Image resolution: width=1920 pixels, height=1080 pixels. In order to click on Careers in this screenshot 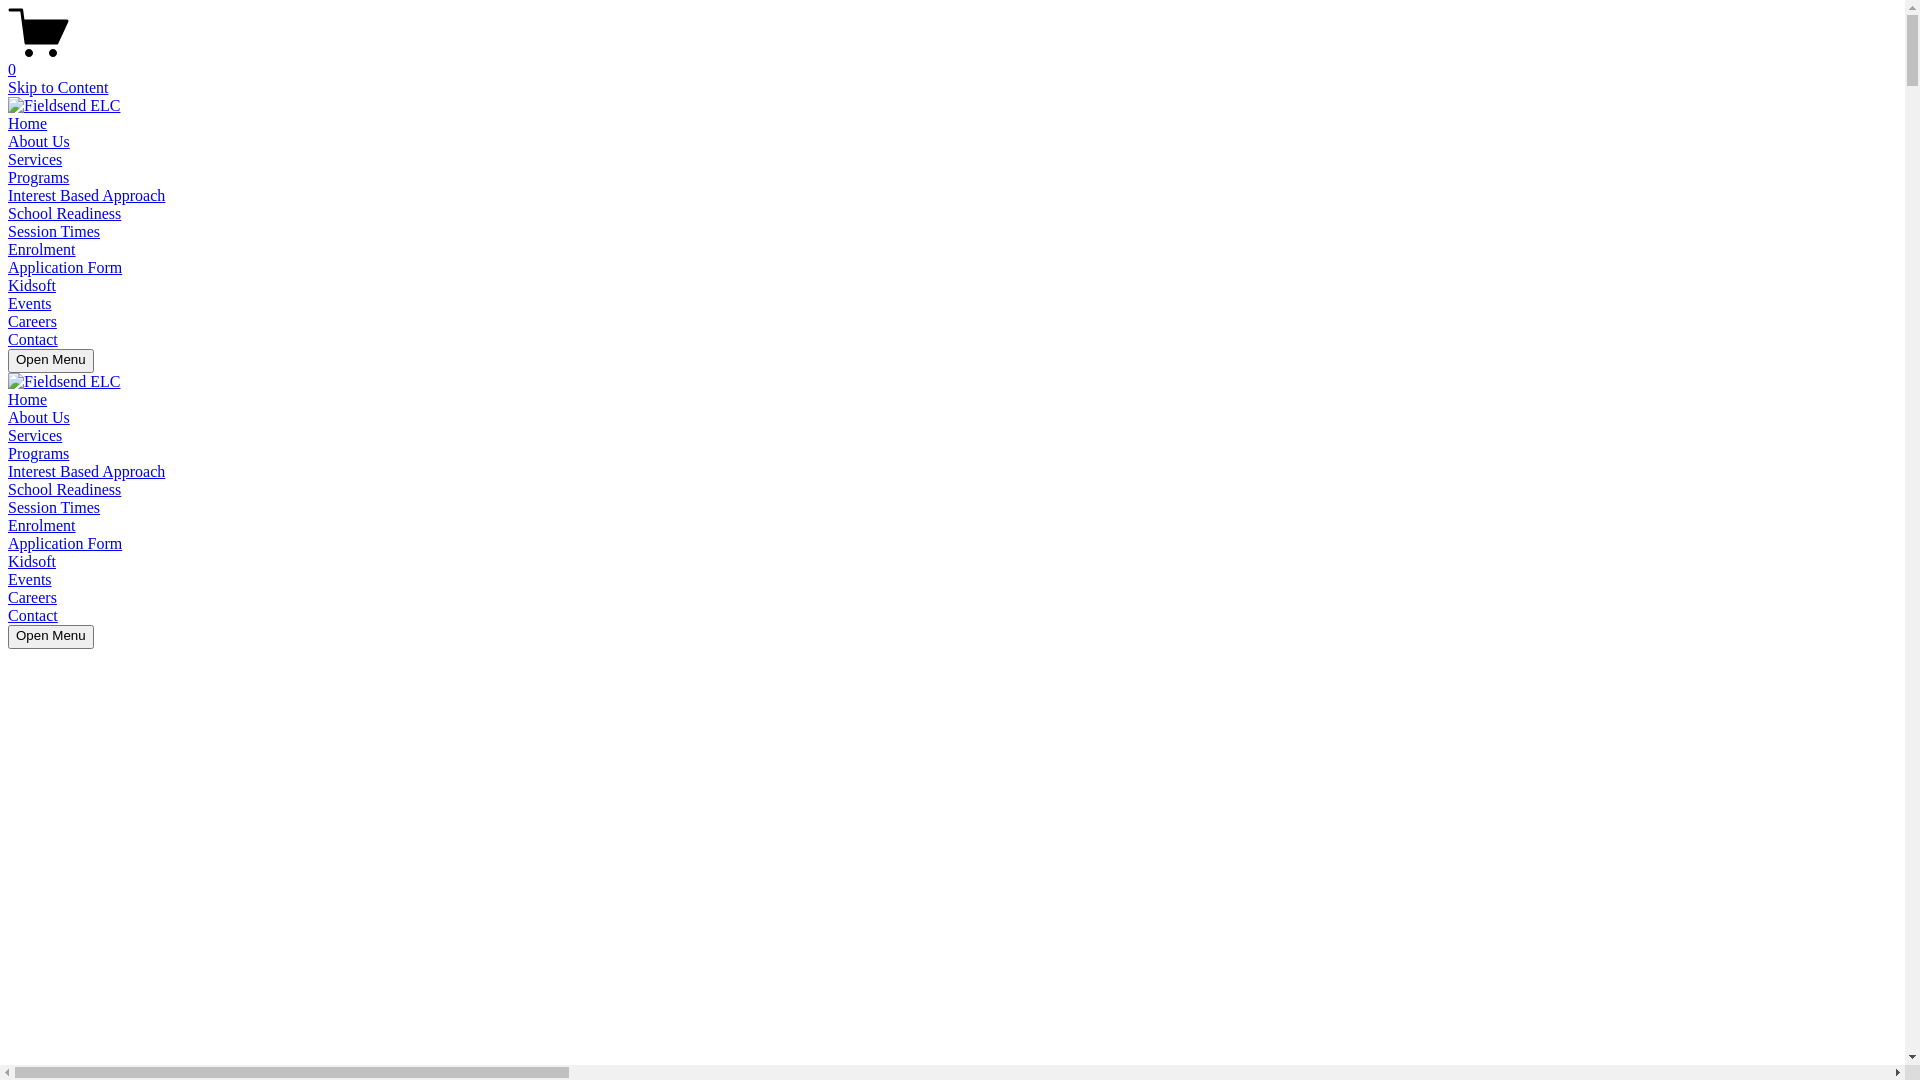, I will do `click(32, 598)`.